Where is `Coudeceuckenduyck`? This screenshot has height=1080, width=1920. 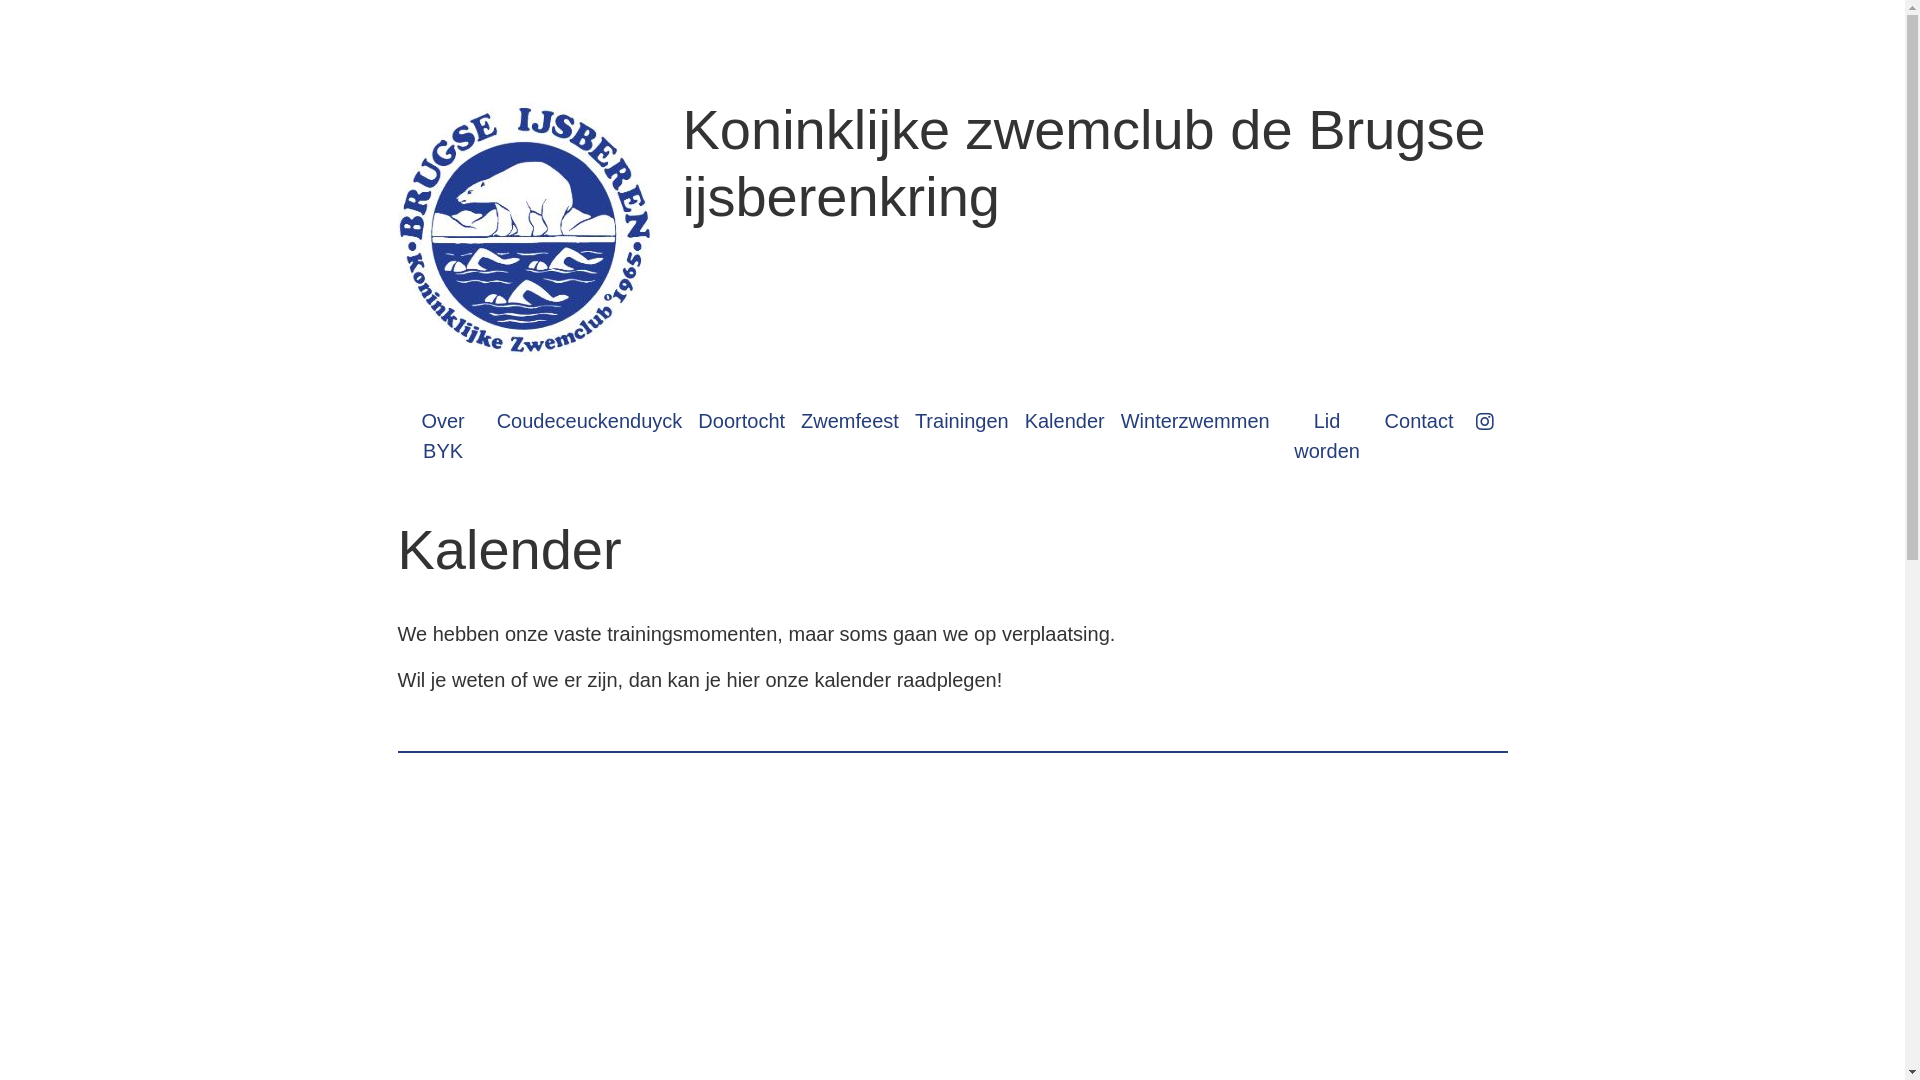
Coudeceuckenduyck is located at coordinates (590, 421).